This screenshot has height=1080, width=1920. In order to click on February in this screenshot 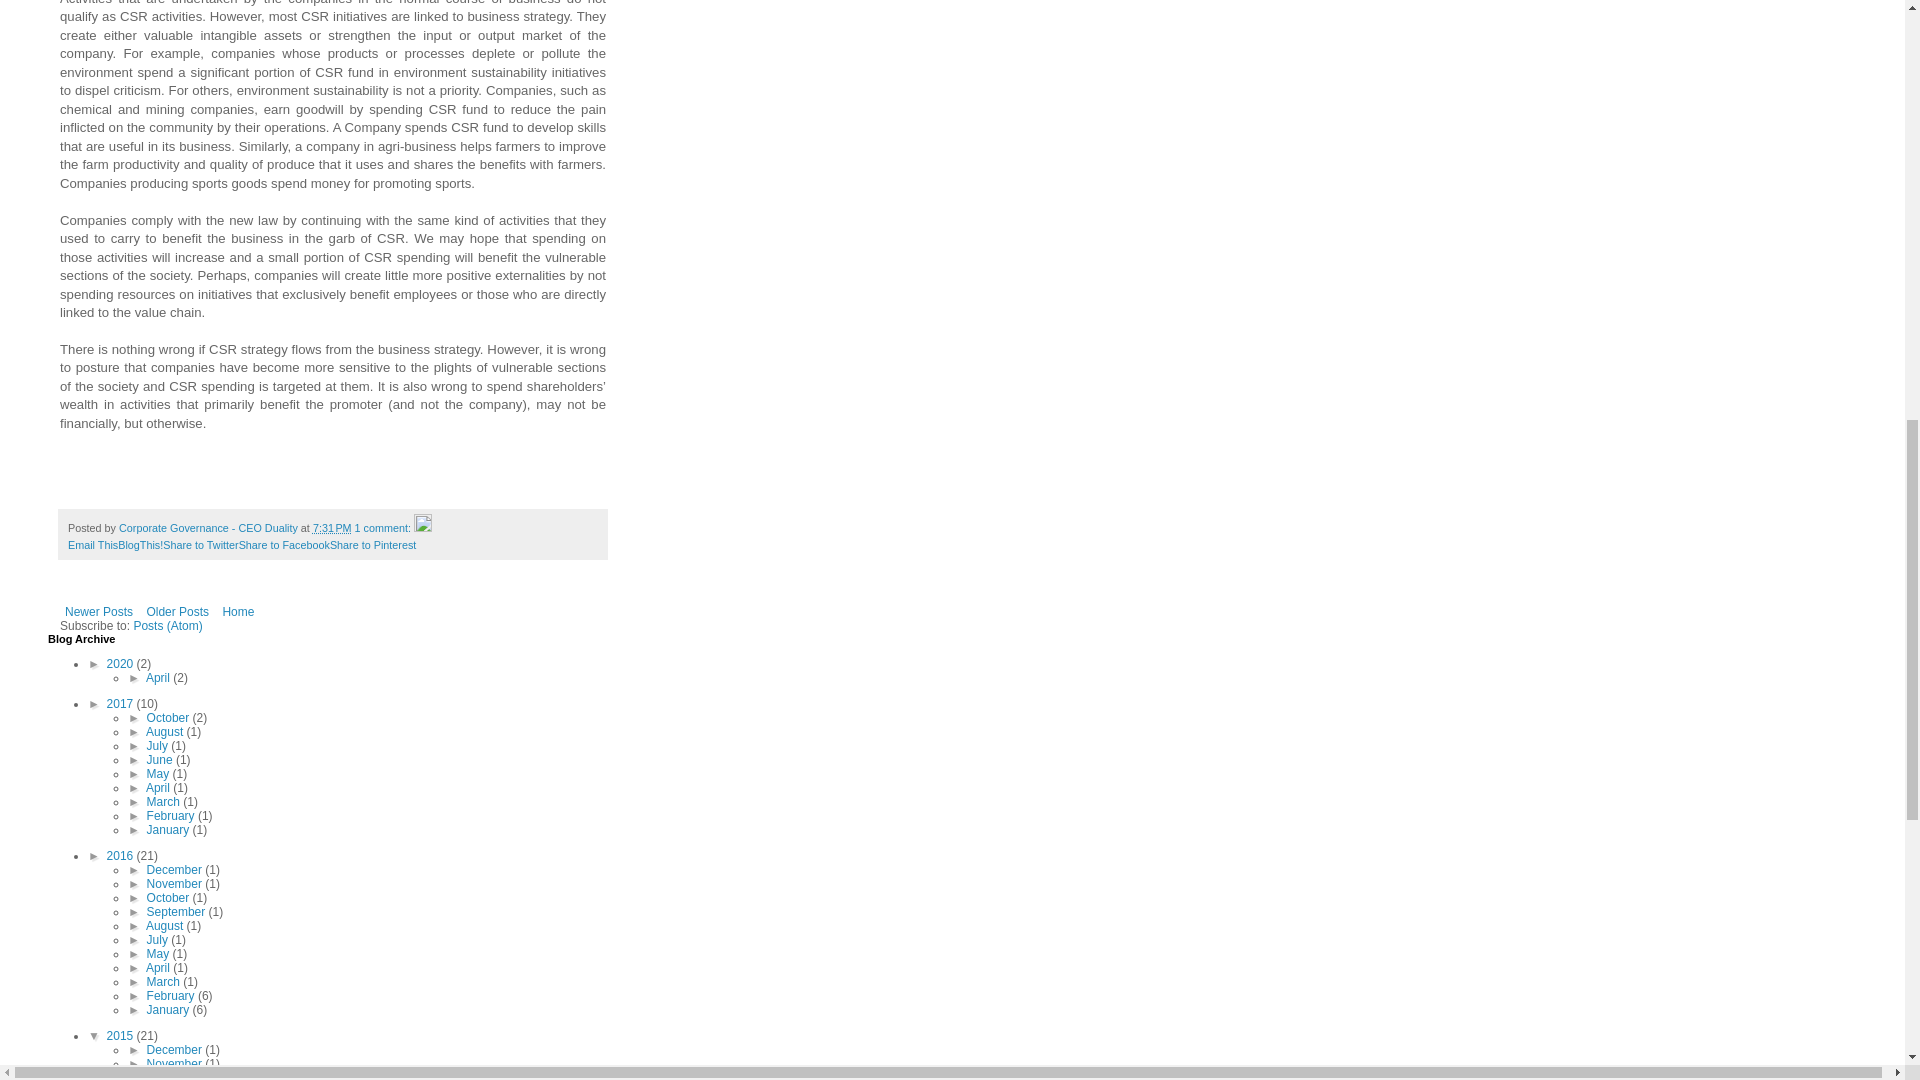, I will do `click(172, 815)`.